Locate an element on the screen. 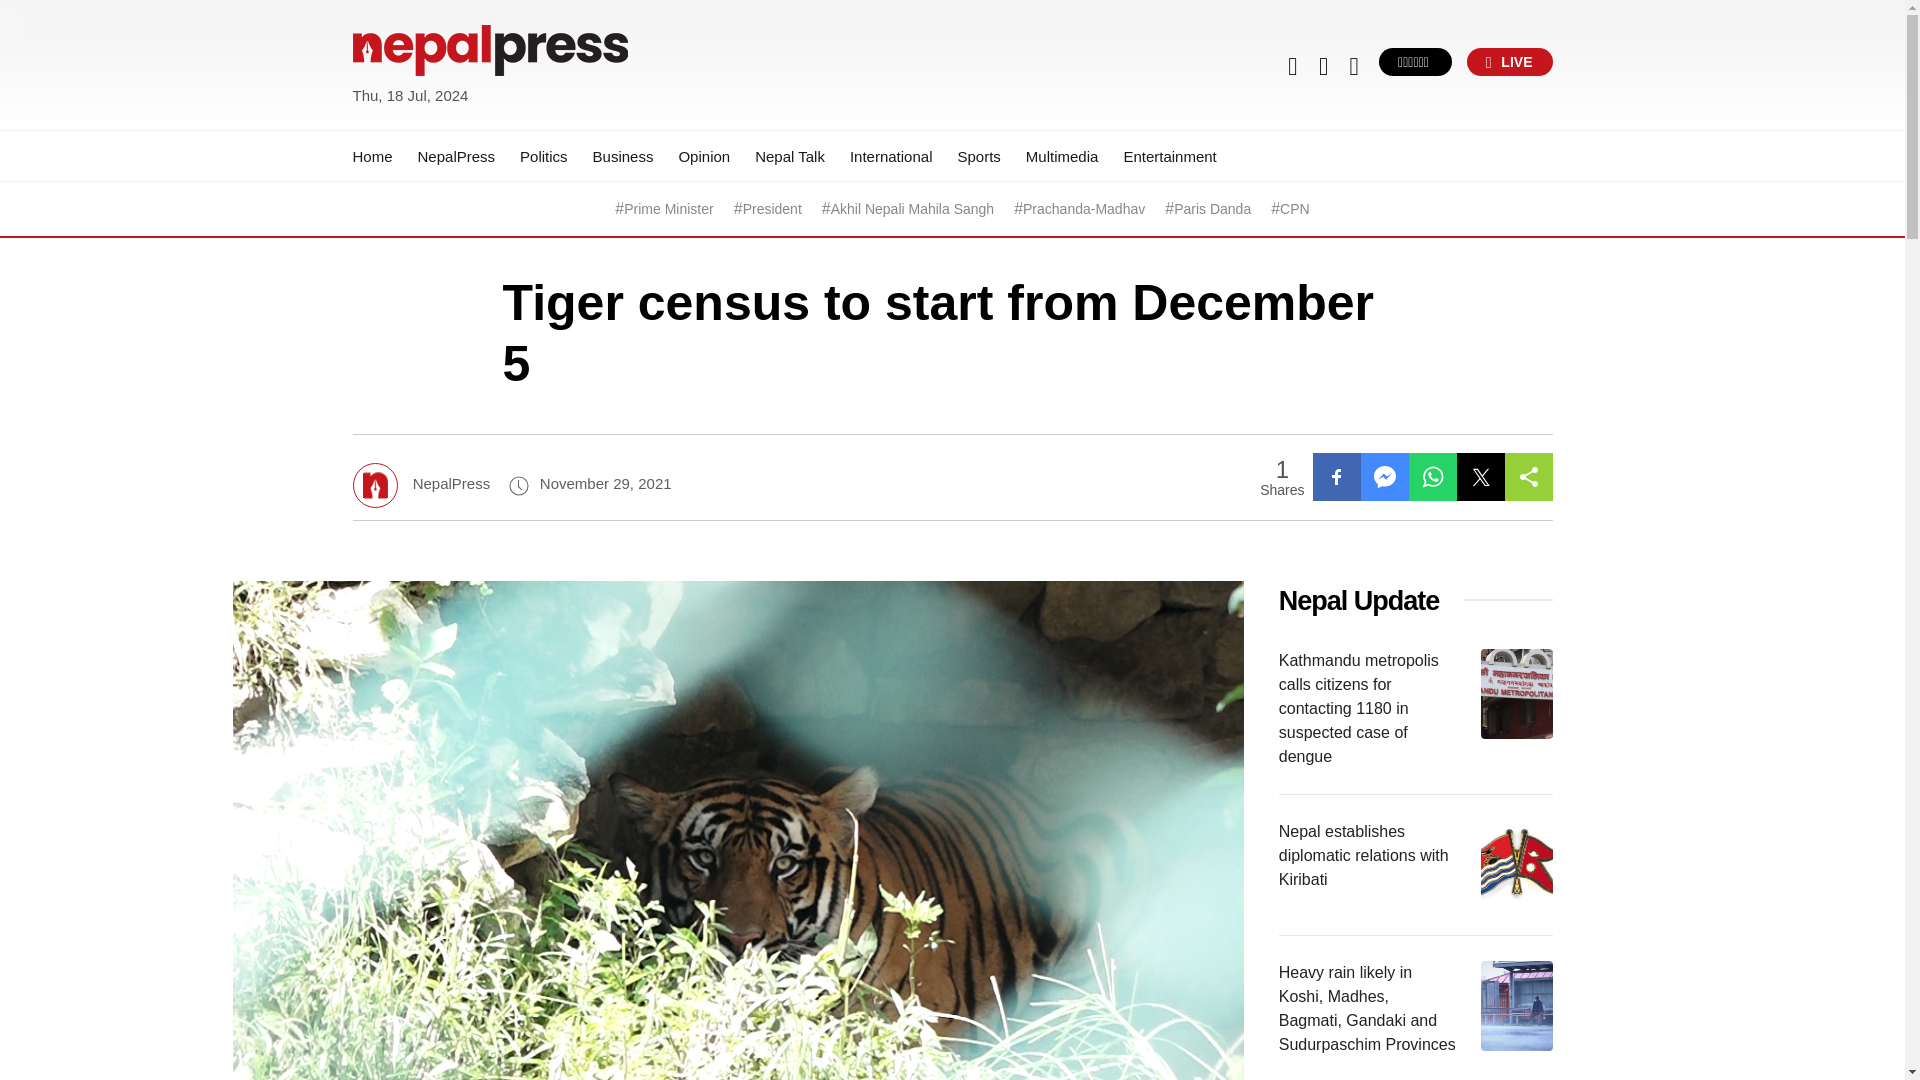 This screenshot has height=1080, width=1920. Politics is located at coordinates (544, 156).